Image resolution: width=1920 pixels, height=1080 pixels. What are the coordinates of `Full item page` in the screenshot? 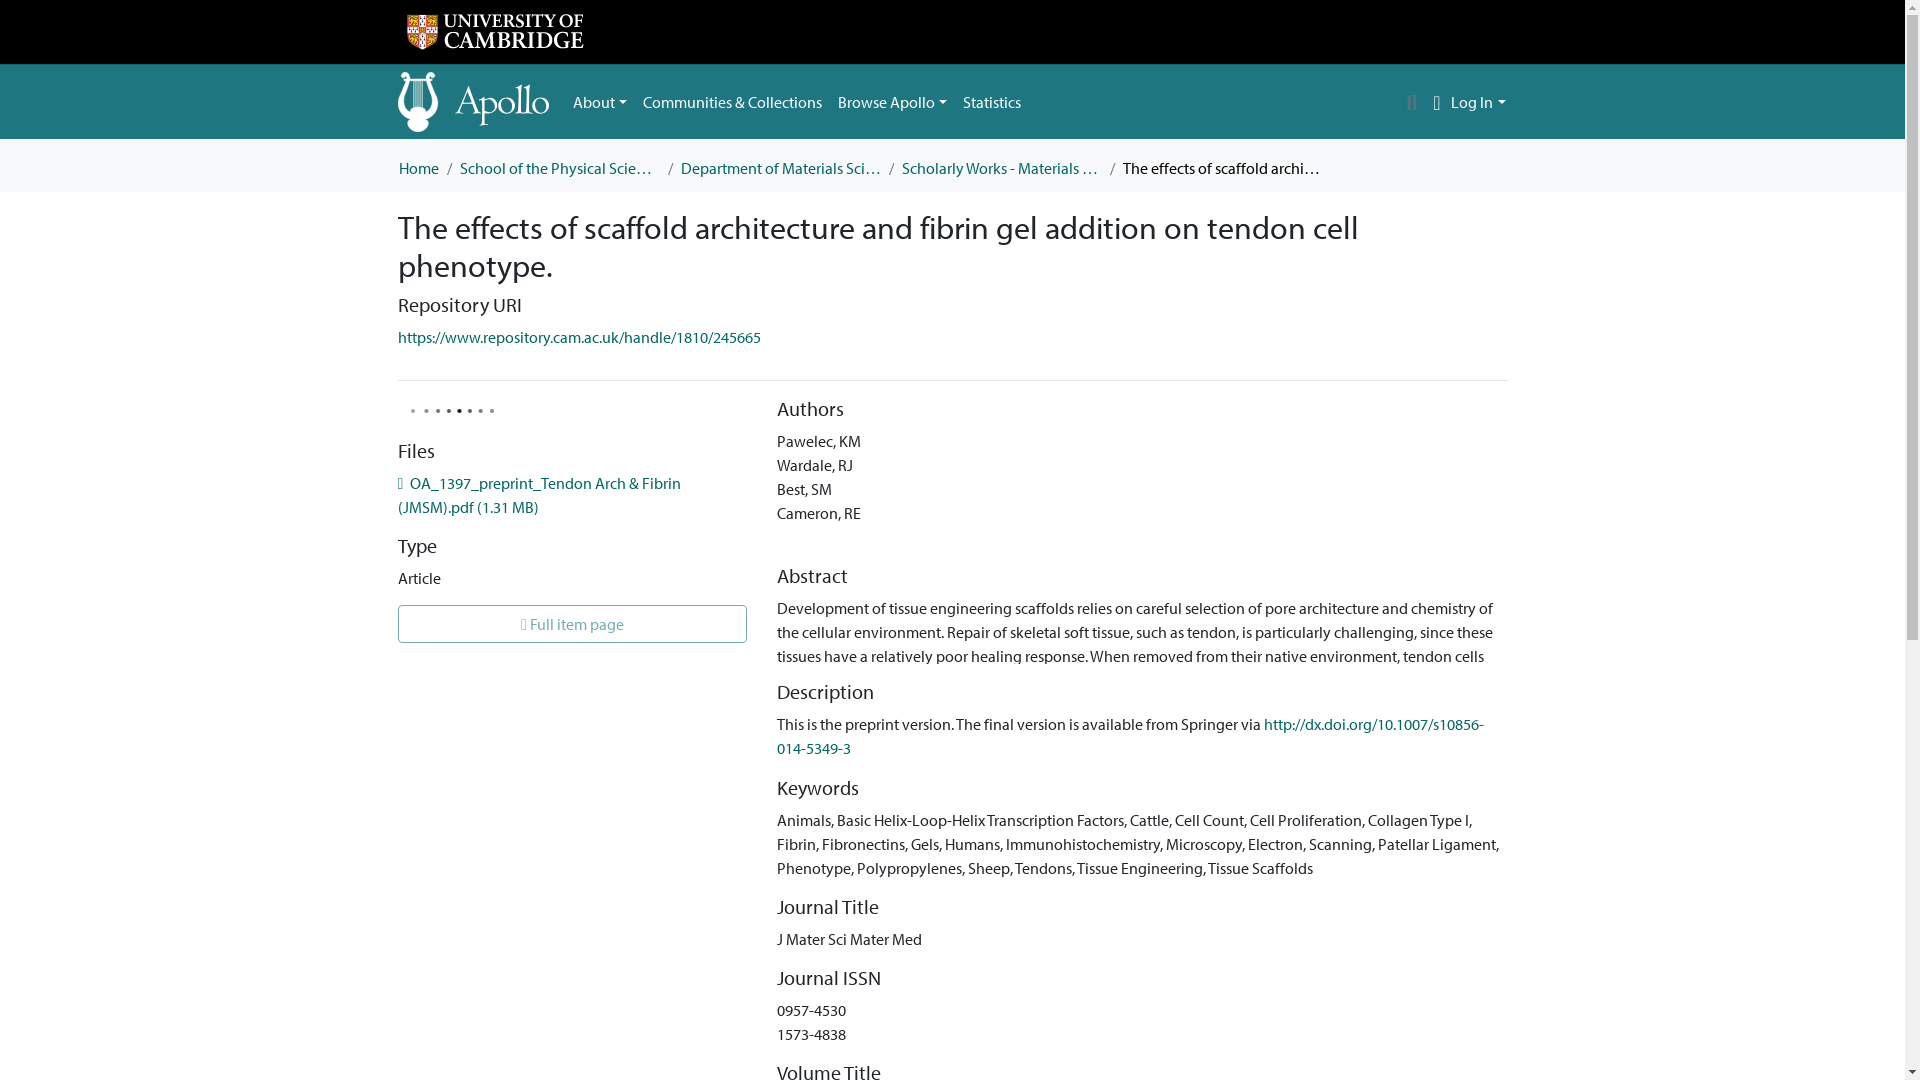 It's located at (572, 623).